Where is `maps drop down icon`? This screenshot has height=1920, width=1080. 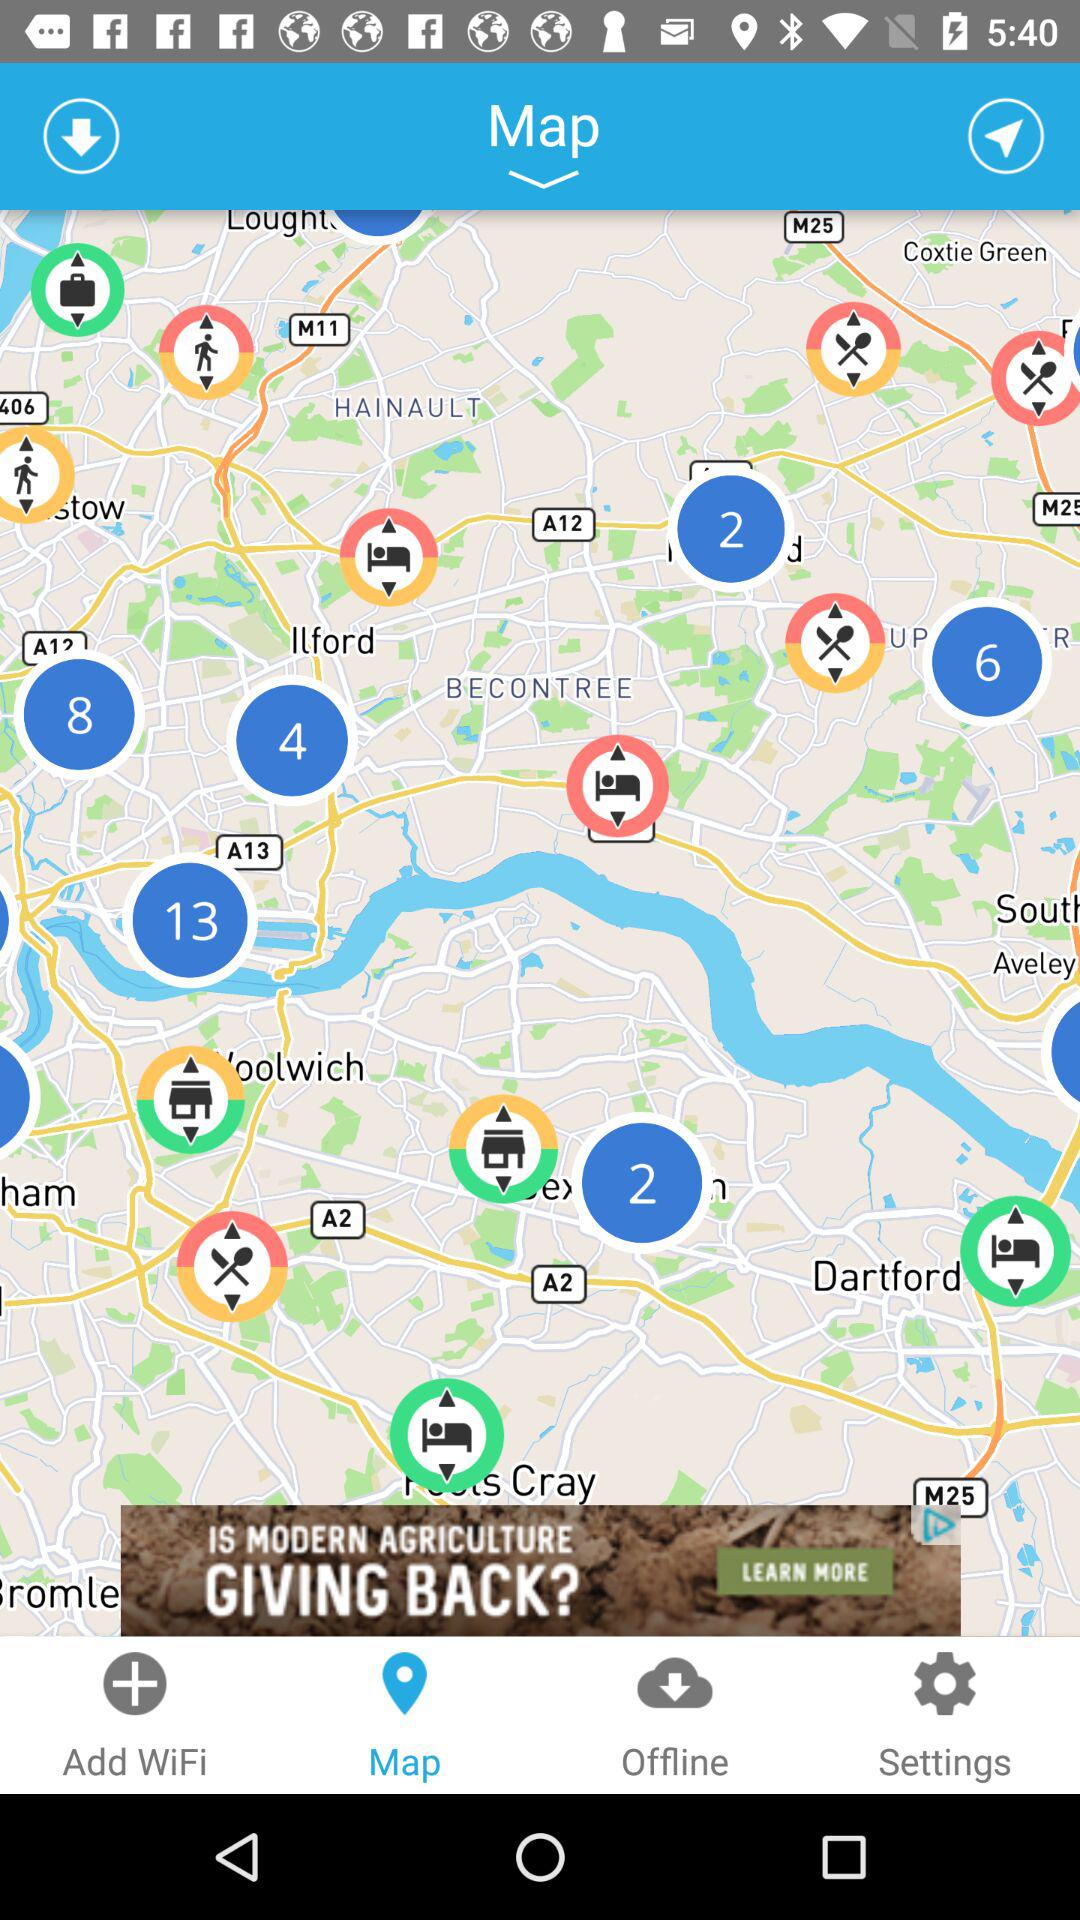 maps drop down icon is located at coordinates (543, 180).